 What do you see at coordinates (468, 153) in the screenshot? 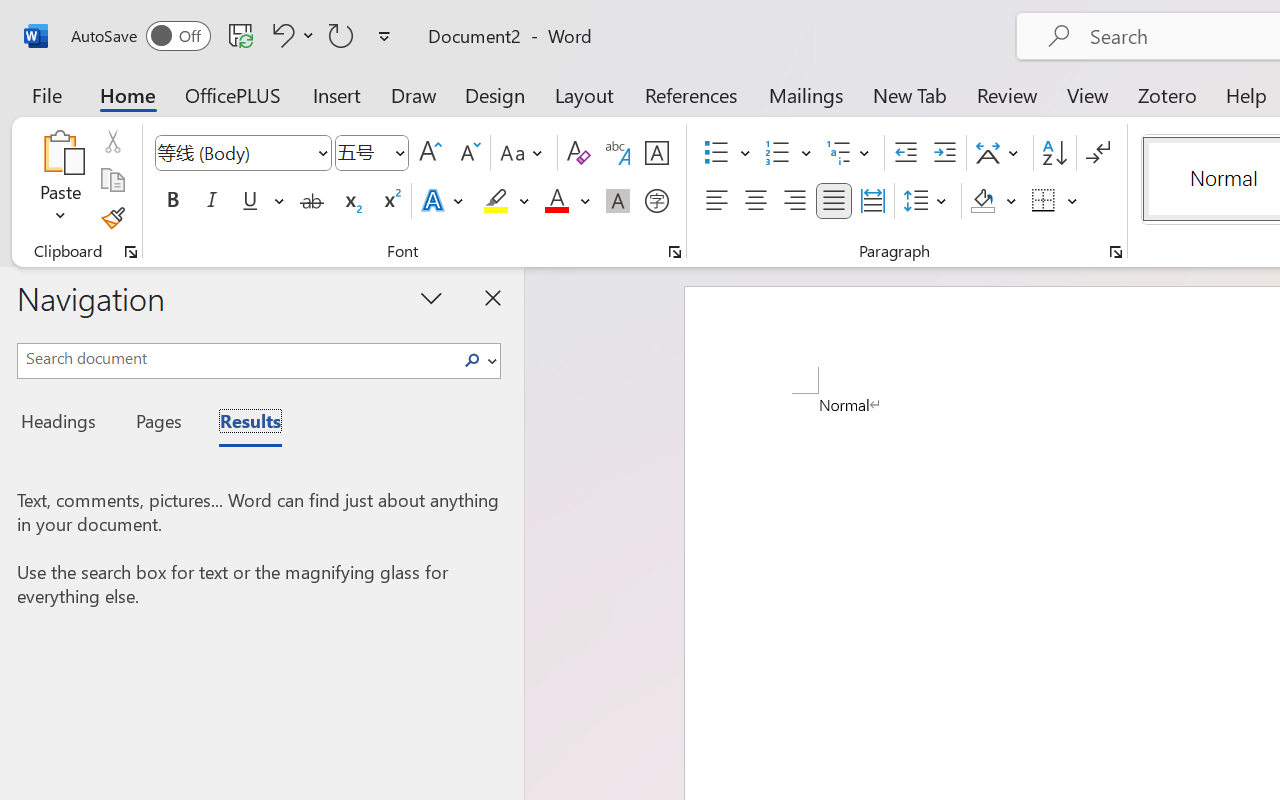
I see `Shrink Font` at bounding box center [468, 153].